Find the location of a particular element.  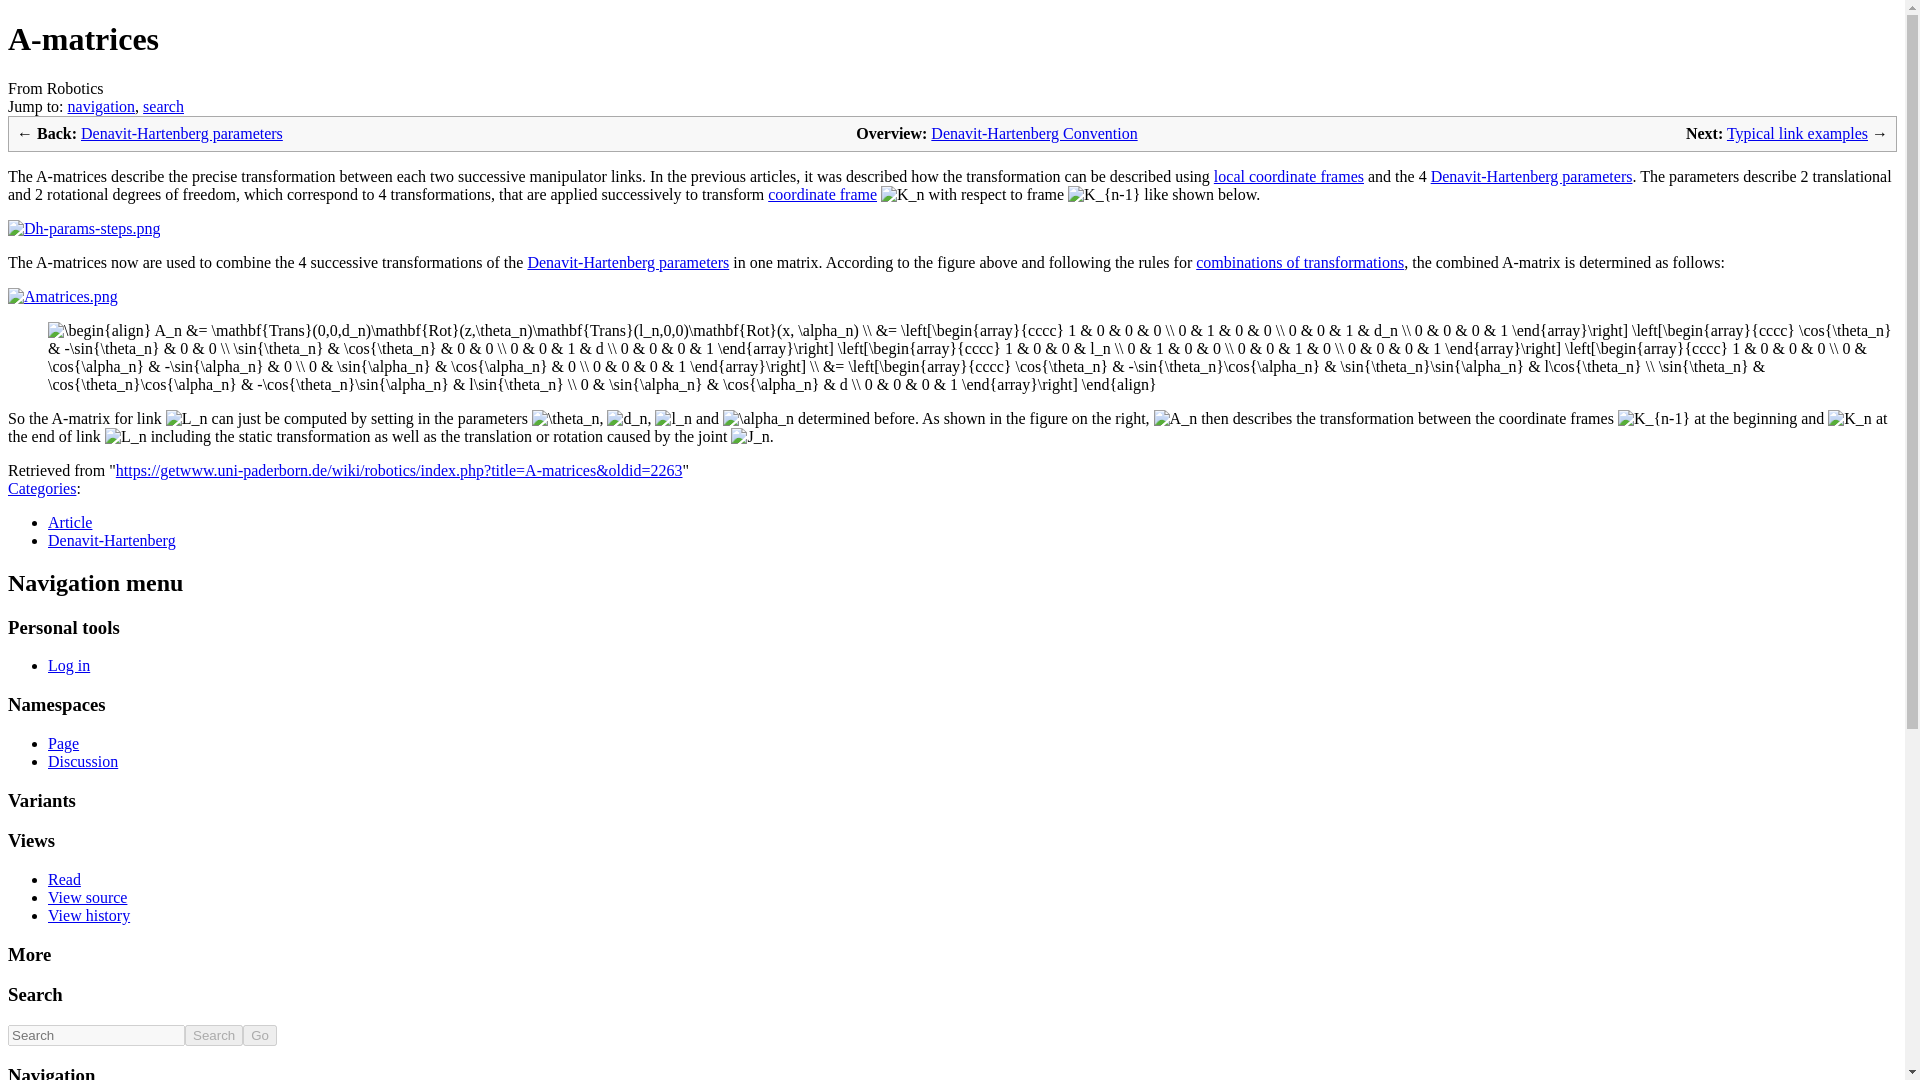

Denavit-Hartenberg is located at coordinates (112, 540).